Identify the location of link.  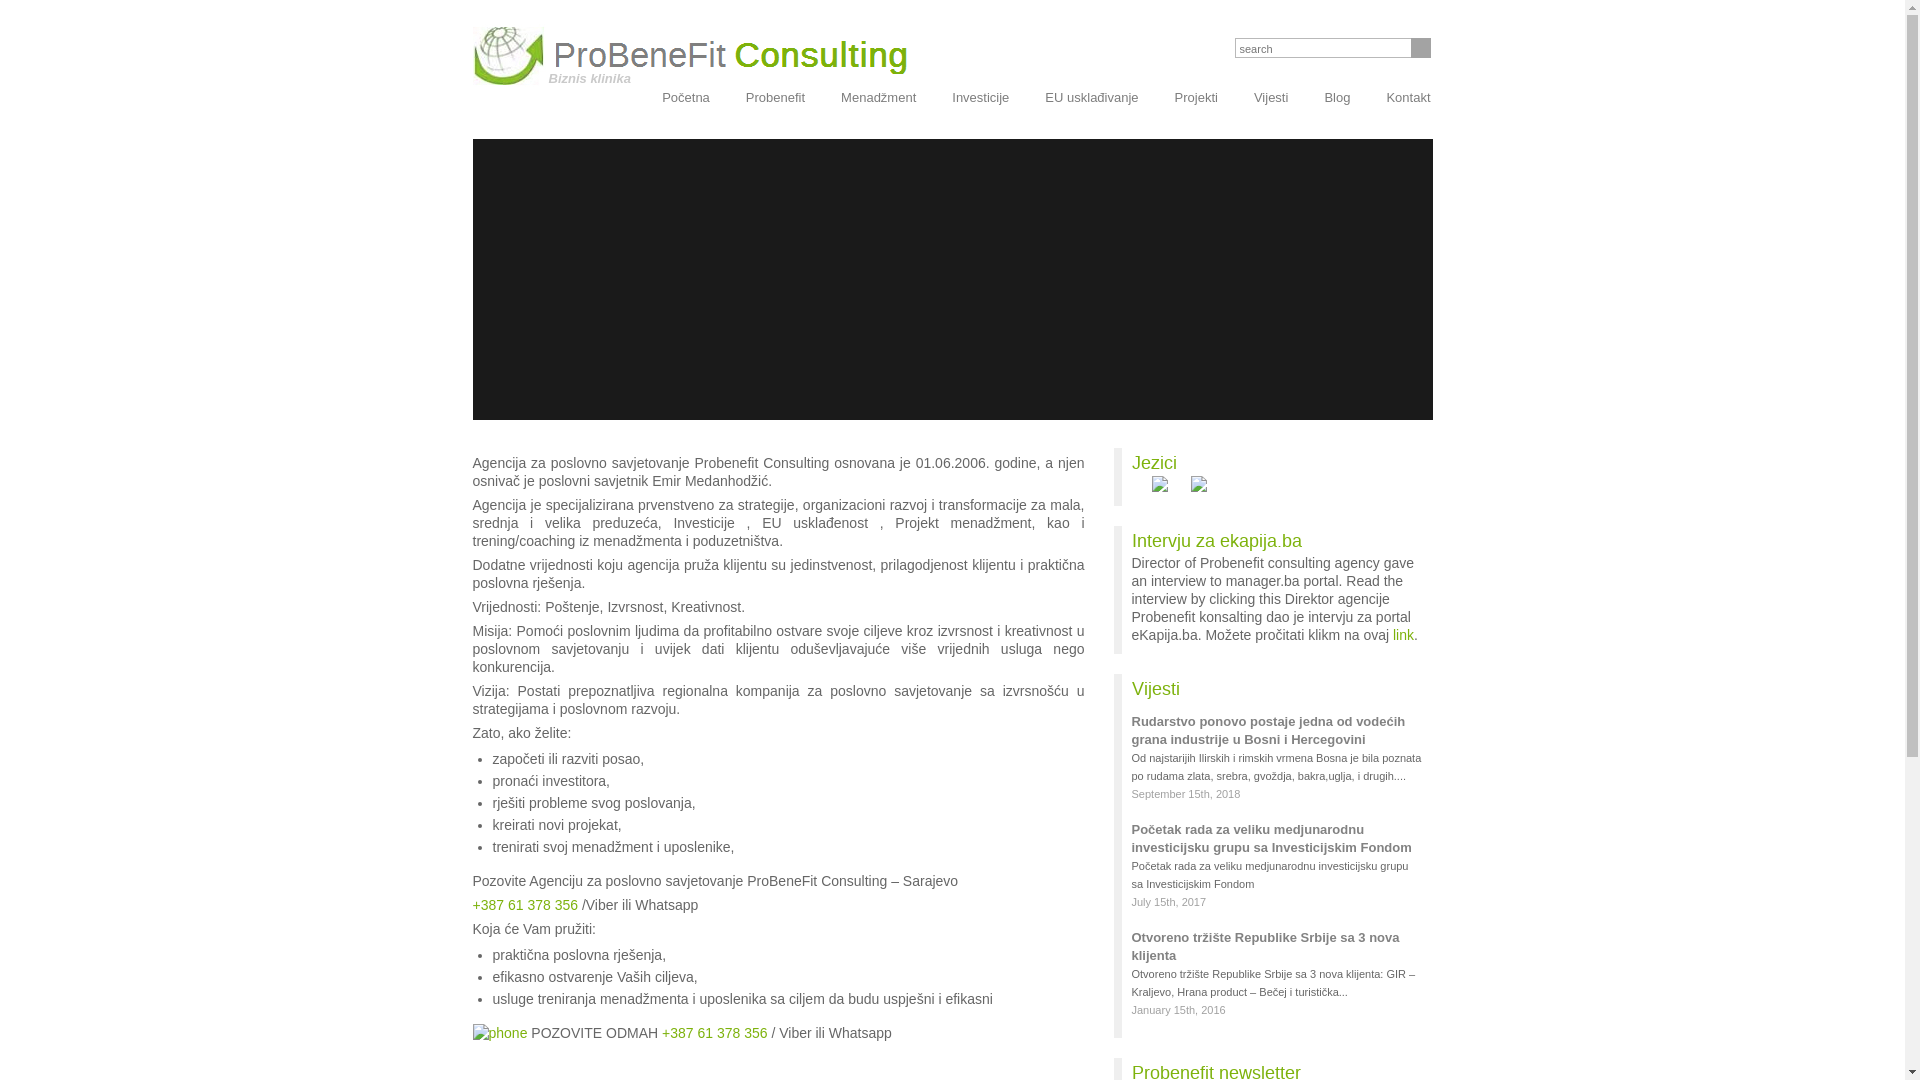
(1404, 635).